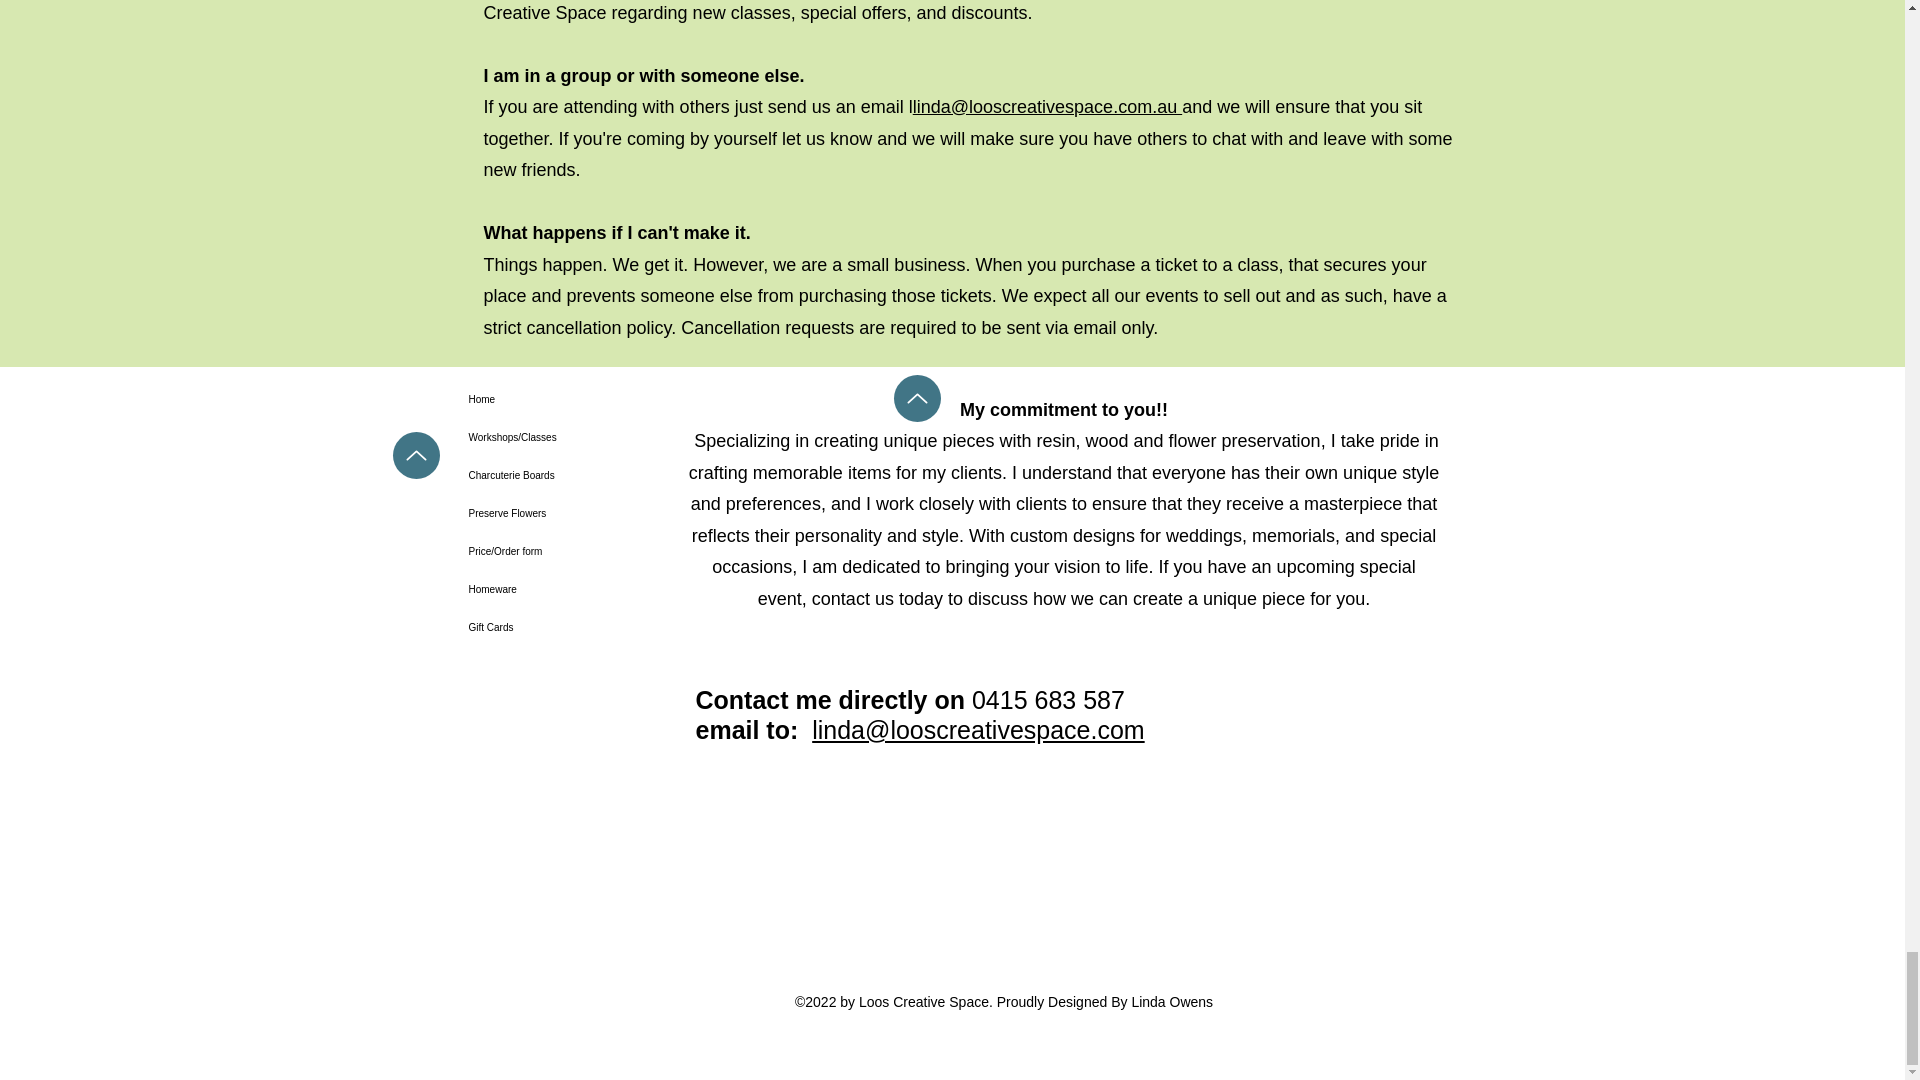  What do you see at coordinates (541, 514) in the screenshot?
I see `Preserve Flowers` at bounding box center [541, 514].